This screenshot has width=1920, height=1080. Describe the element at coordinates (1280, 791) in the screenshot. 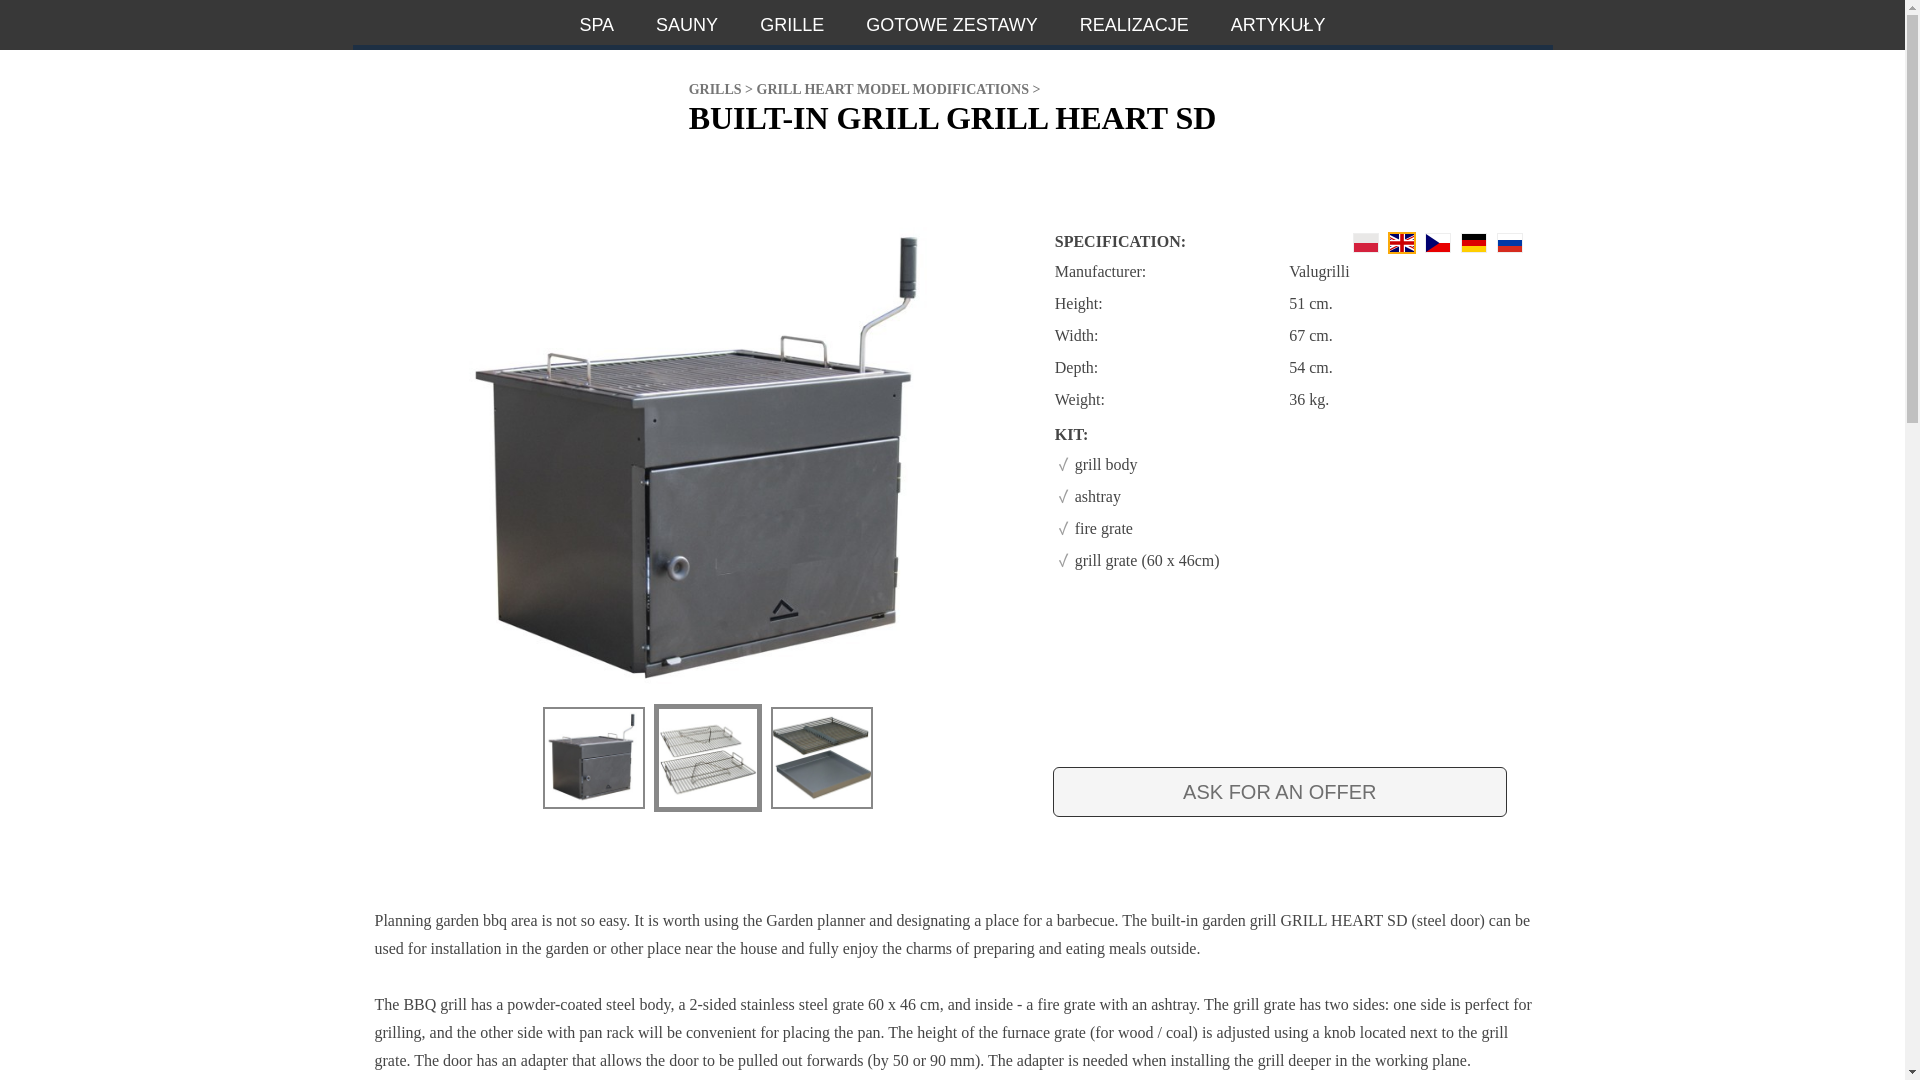

I see `ASK FOR AN OFFER` at that location.